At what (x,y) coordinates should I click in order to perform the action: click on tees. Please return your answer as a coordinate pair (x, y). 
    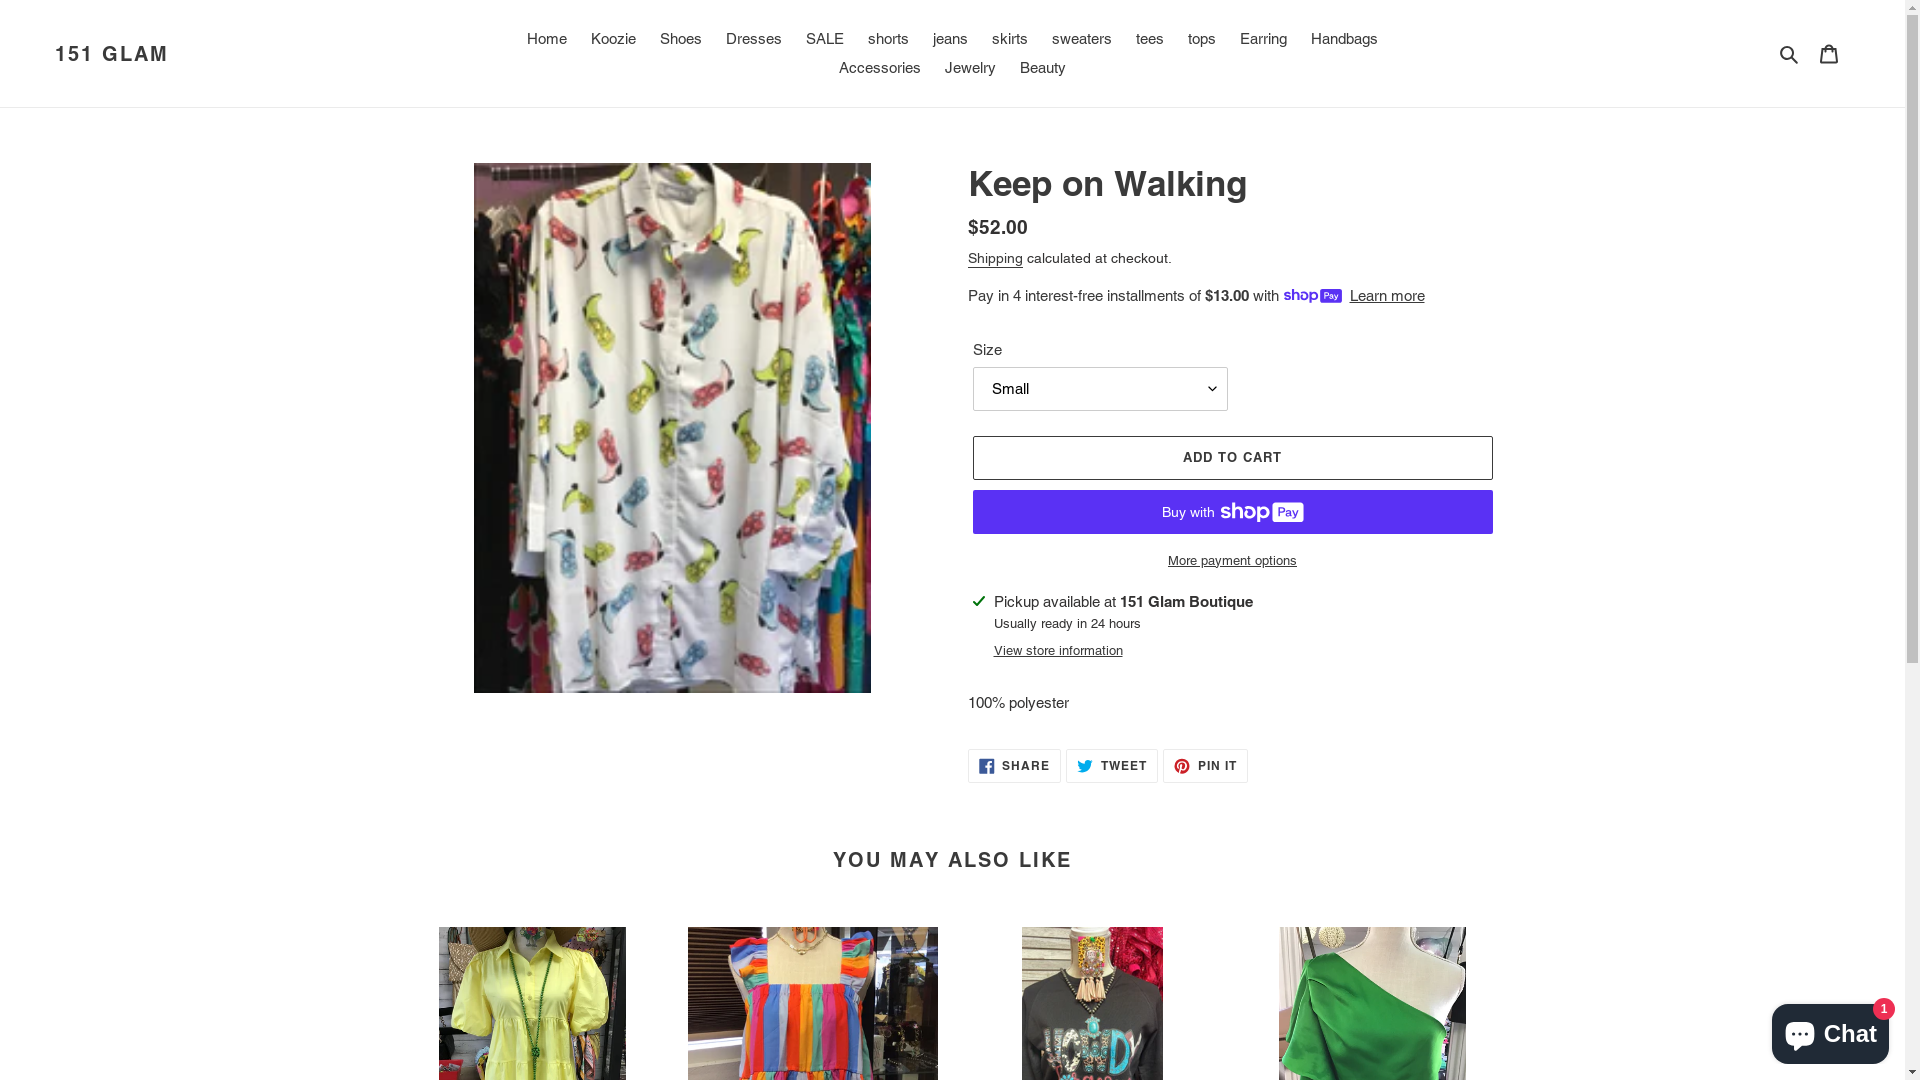
    Looking at the image, I should click on (1150, 40).